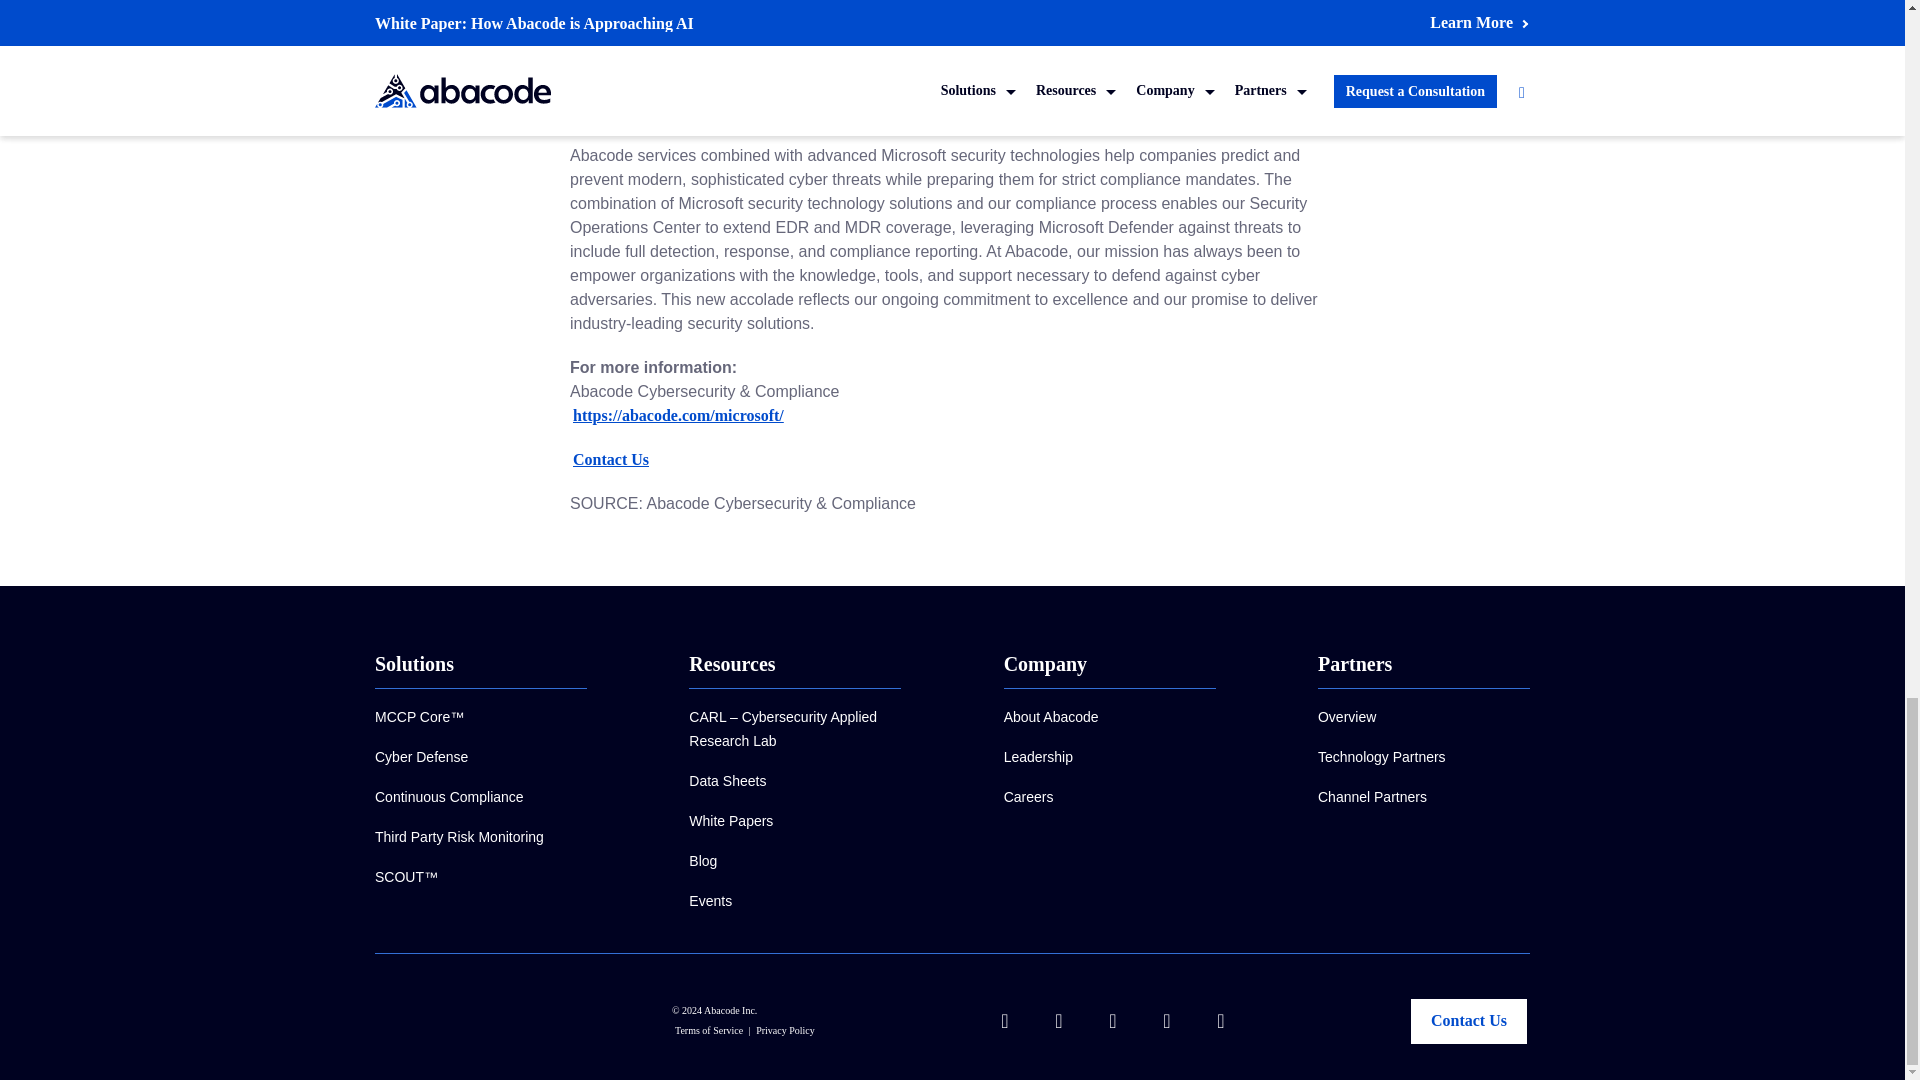 This screenshot has width=1920, height=1080. Describe the element at coordinates (1060, 19) in the screenshot. I see `Instagram` at that location.